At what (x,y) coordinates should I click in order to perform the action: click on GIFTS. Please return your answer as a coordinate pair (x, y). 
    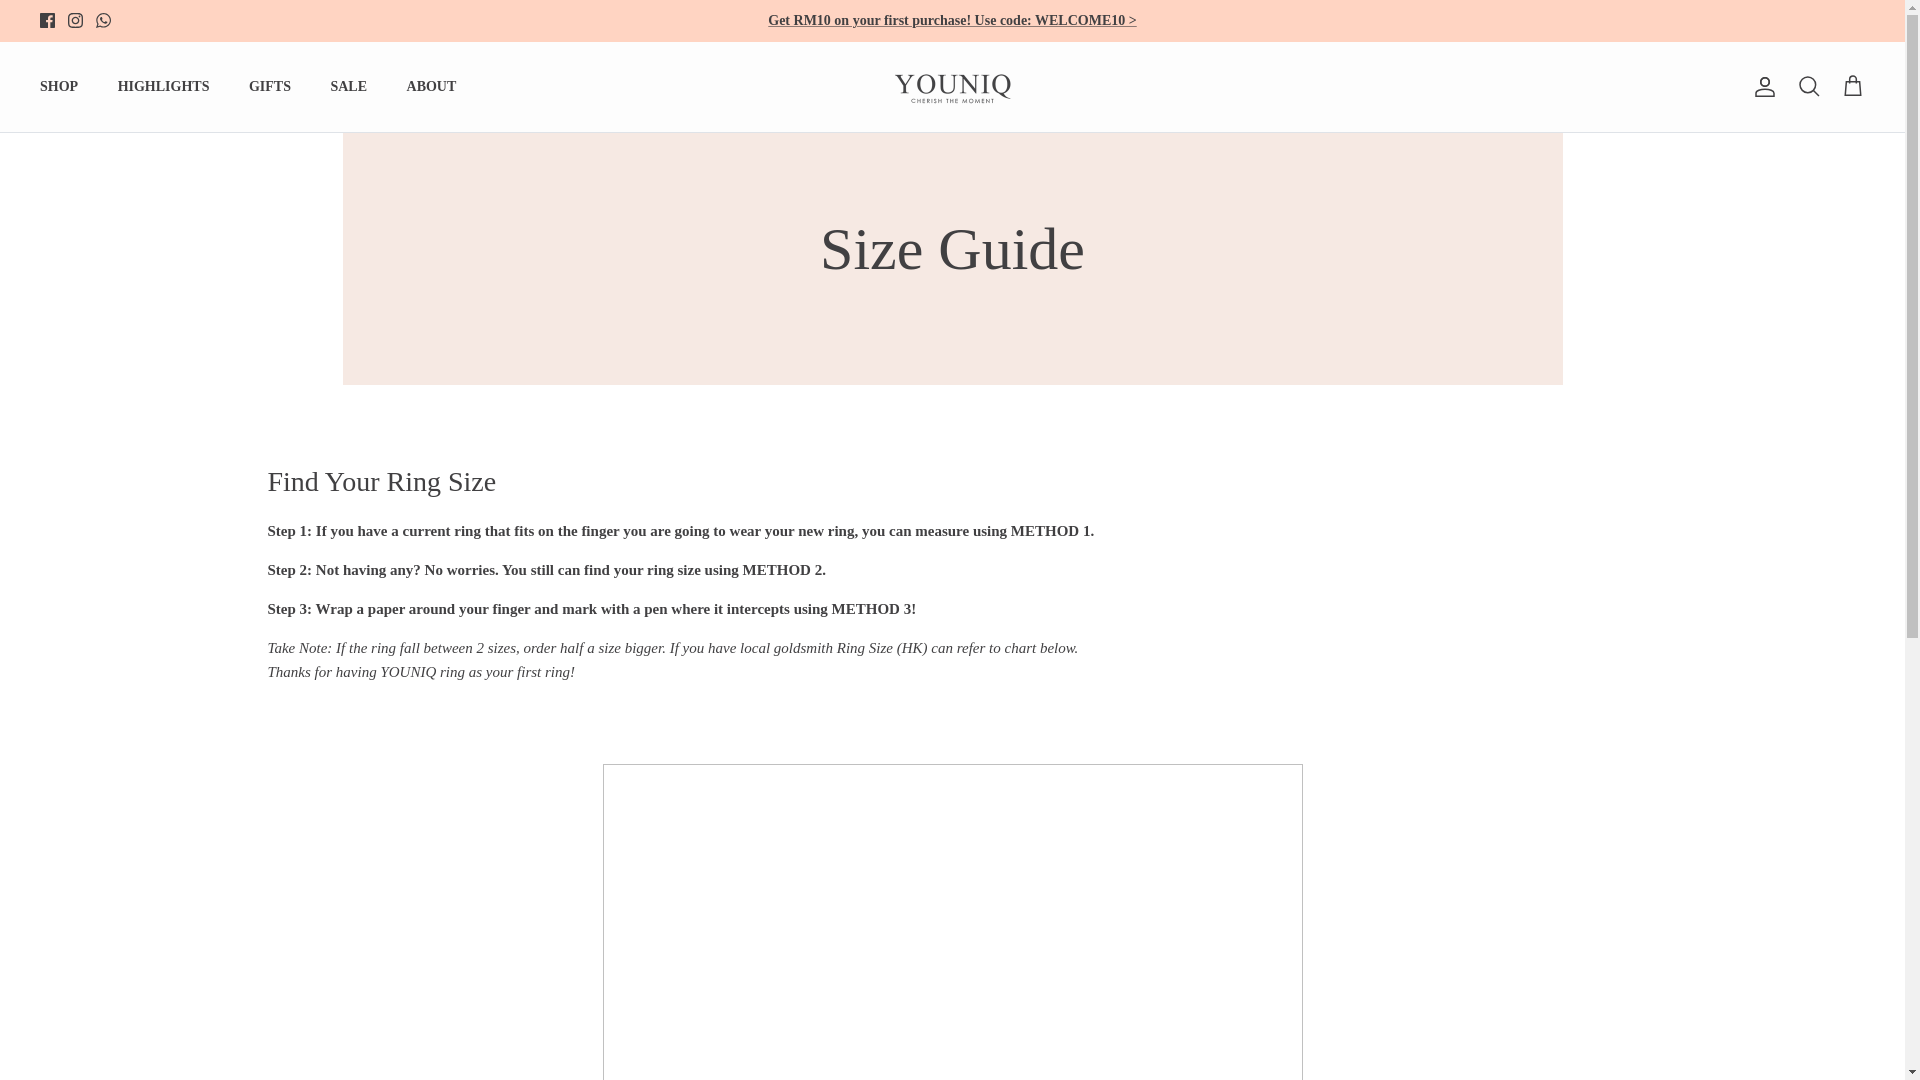
    Looking at the image, I should click on (270, 86).